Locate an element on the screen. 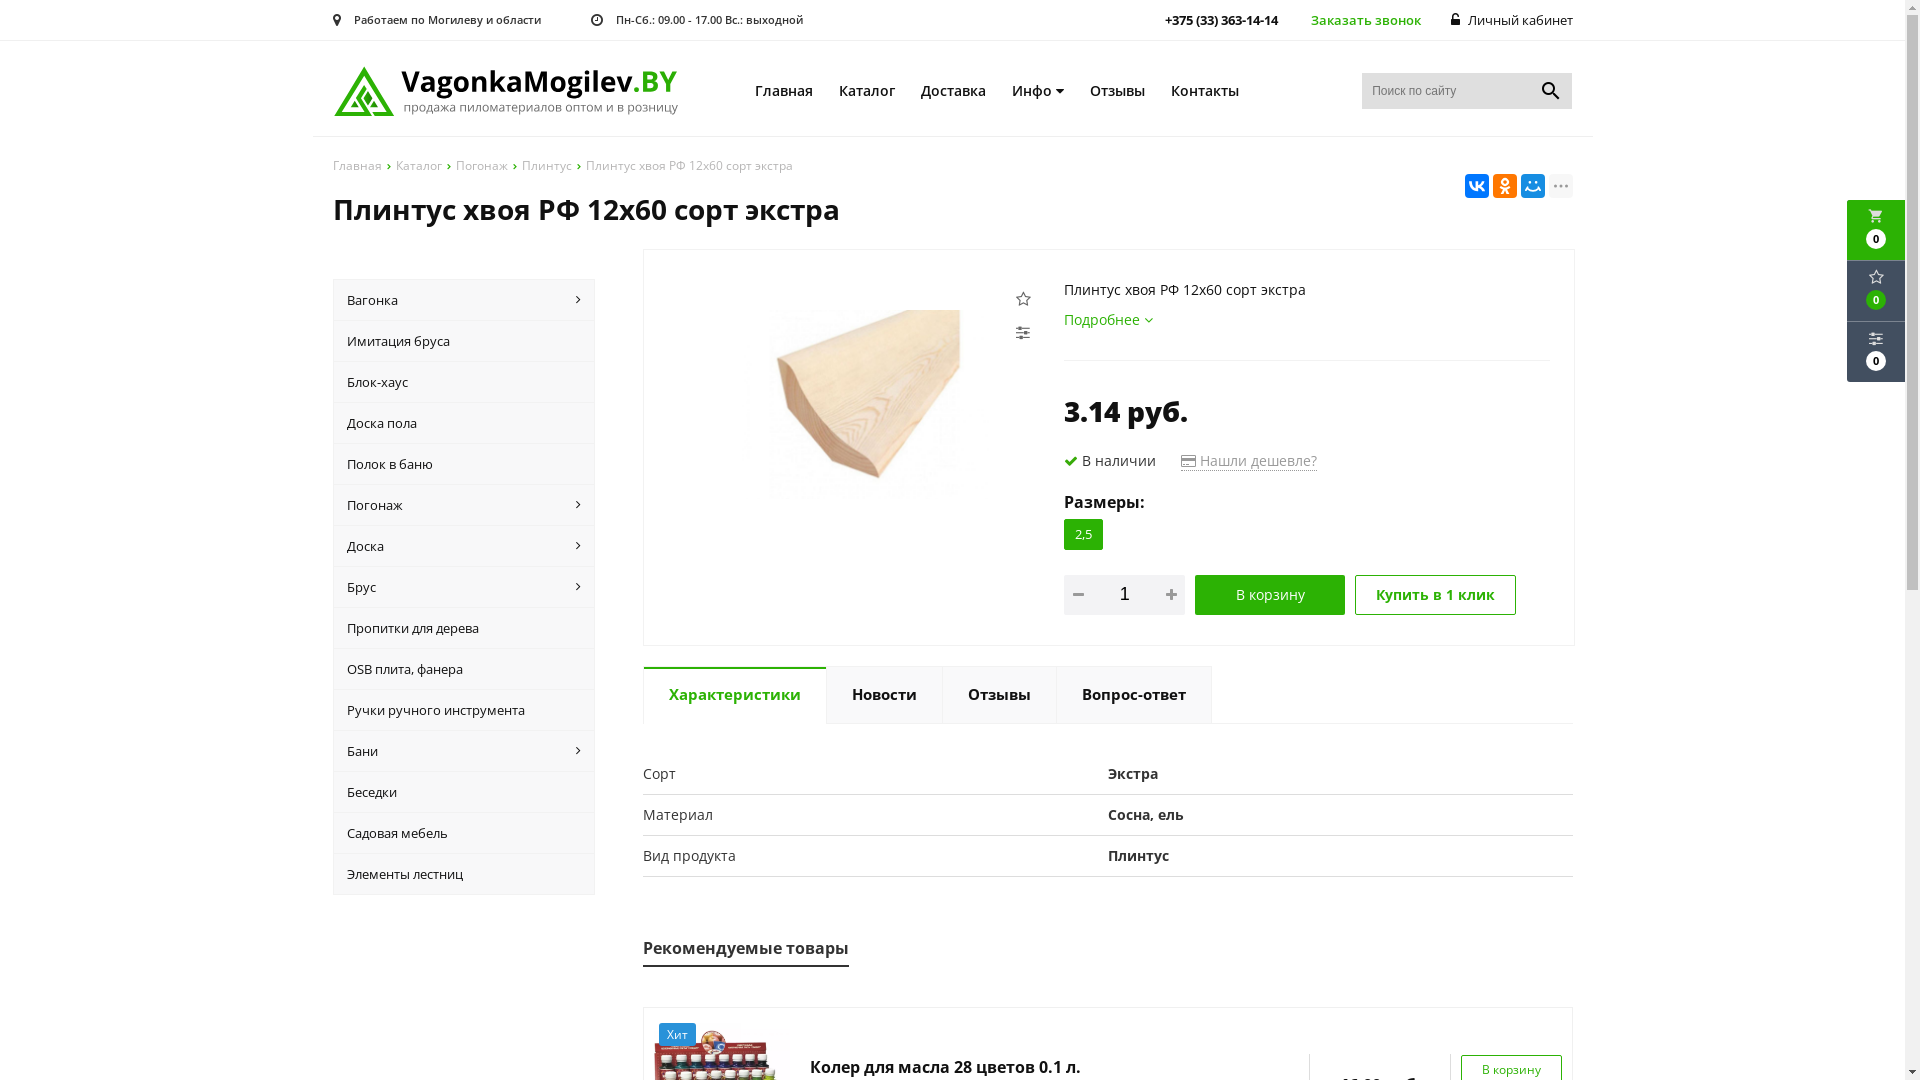 This screenshot has height=1080, width=1920. +375 (33) 363-14-14 is located at coordinates (1221, 20).